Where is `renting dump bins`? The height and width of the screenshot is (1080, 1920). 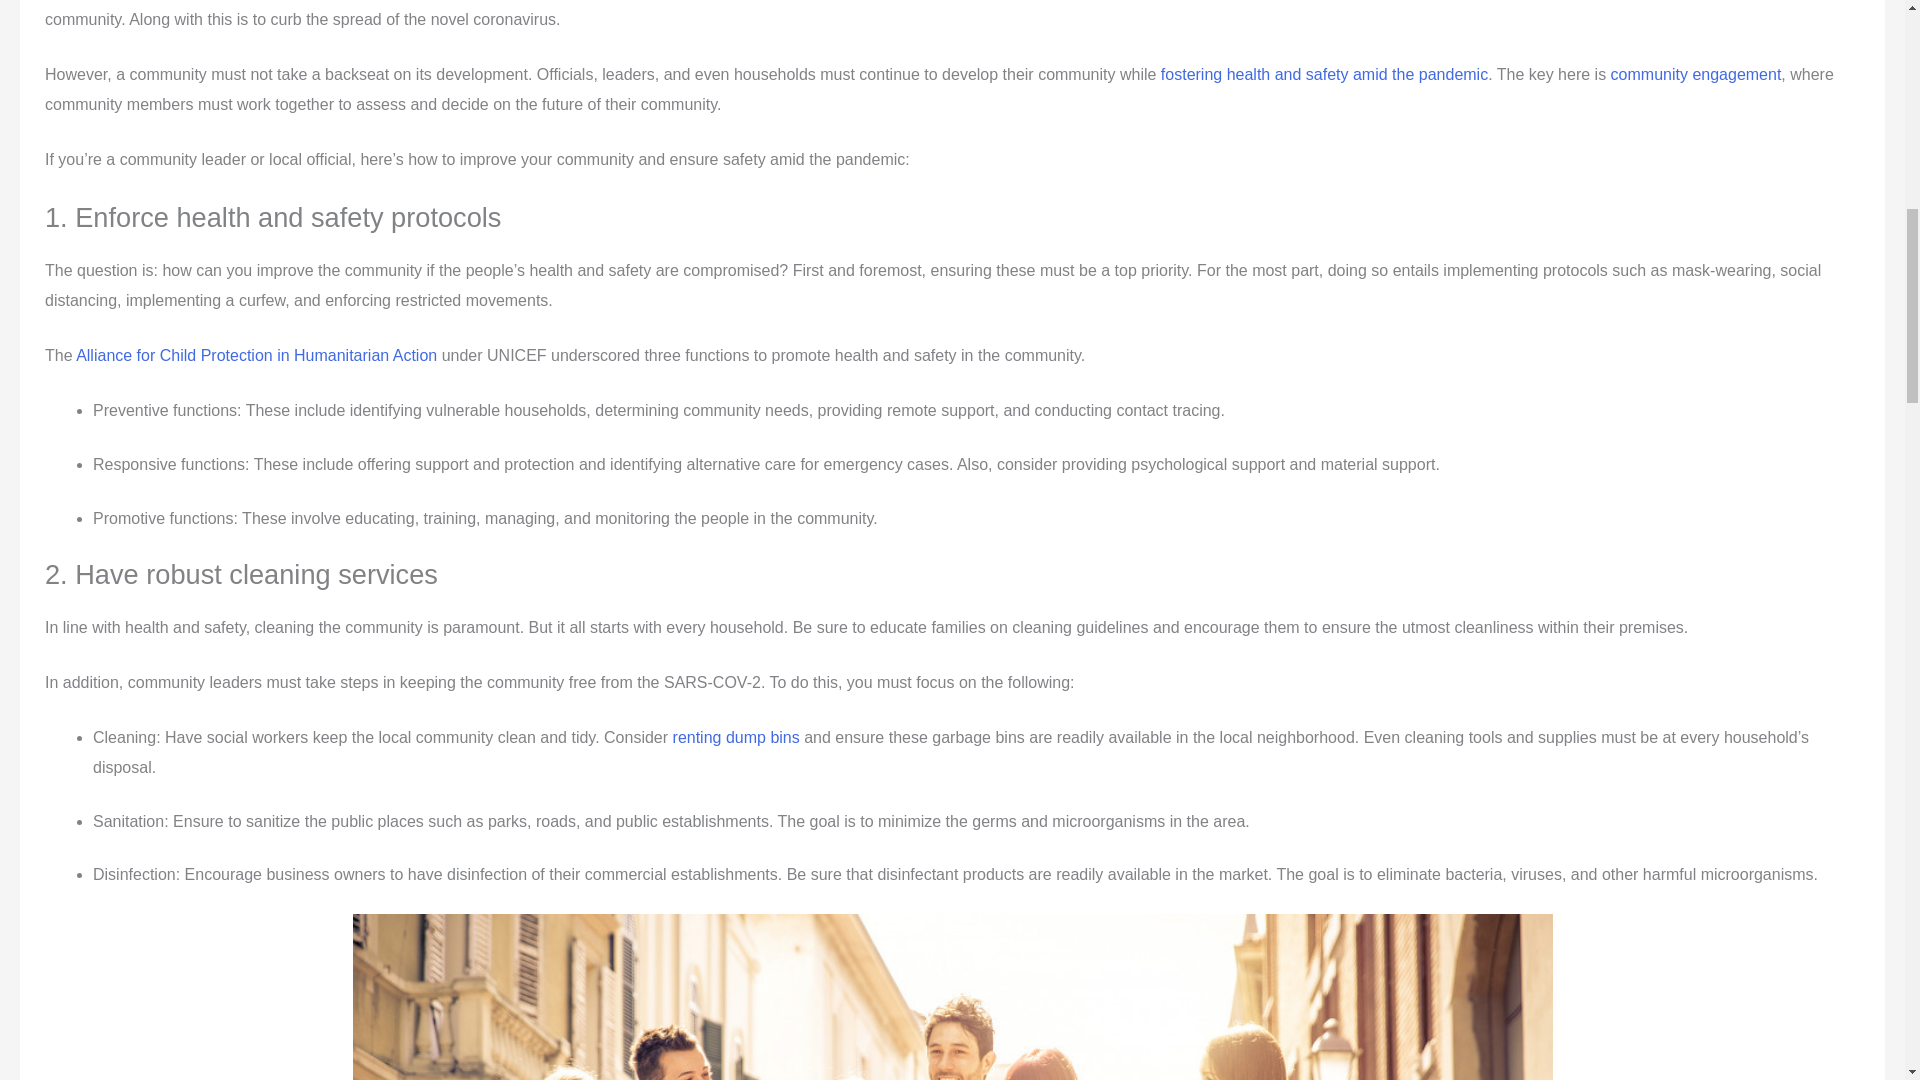
renting dump bins is located at coordinates (736, 738).